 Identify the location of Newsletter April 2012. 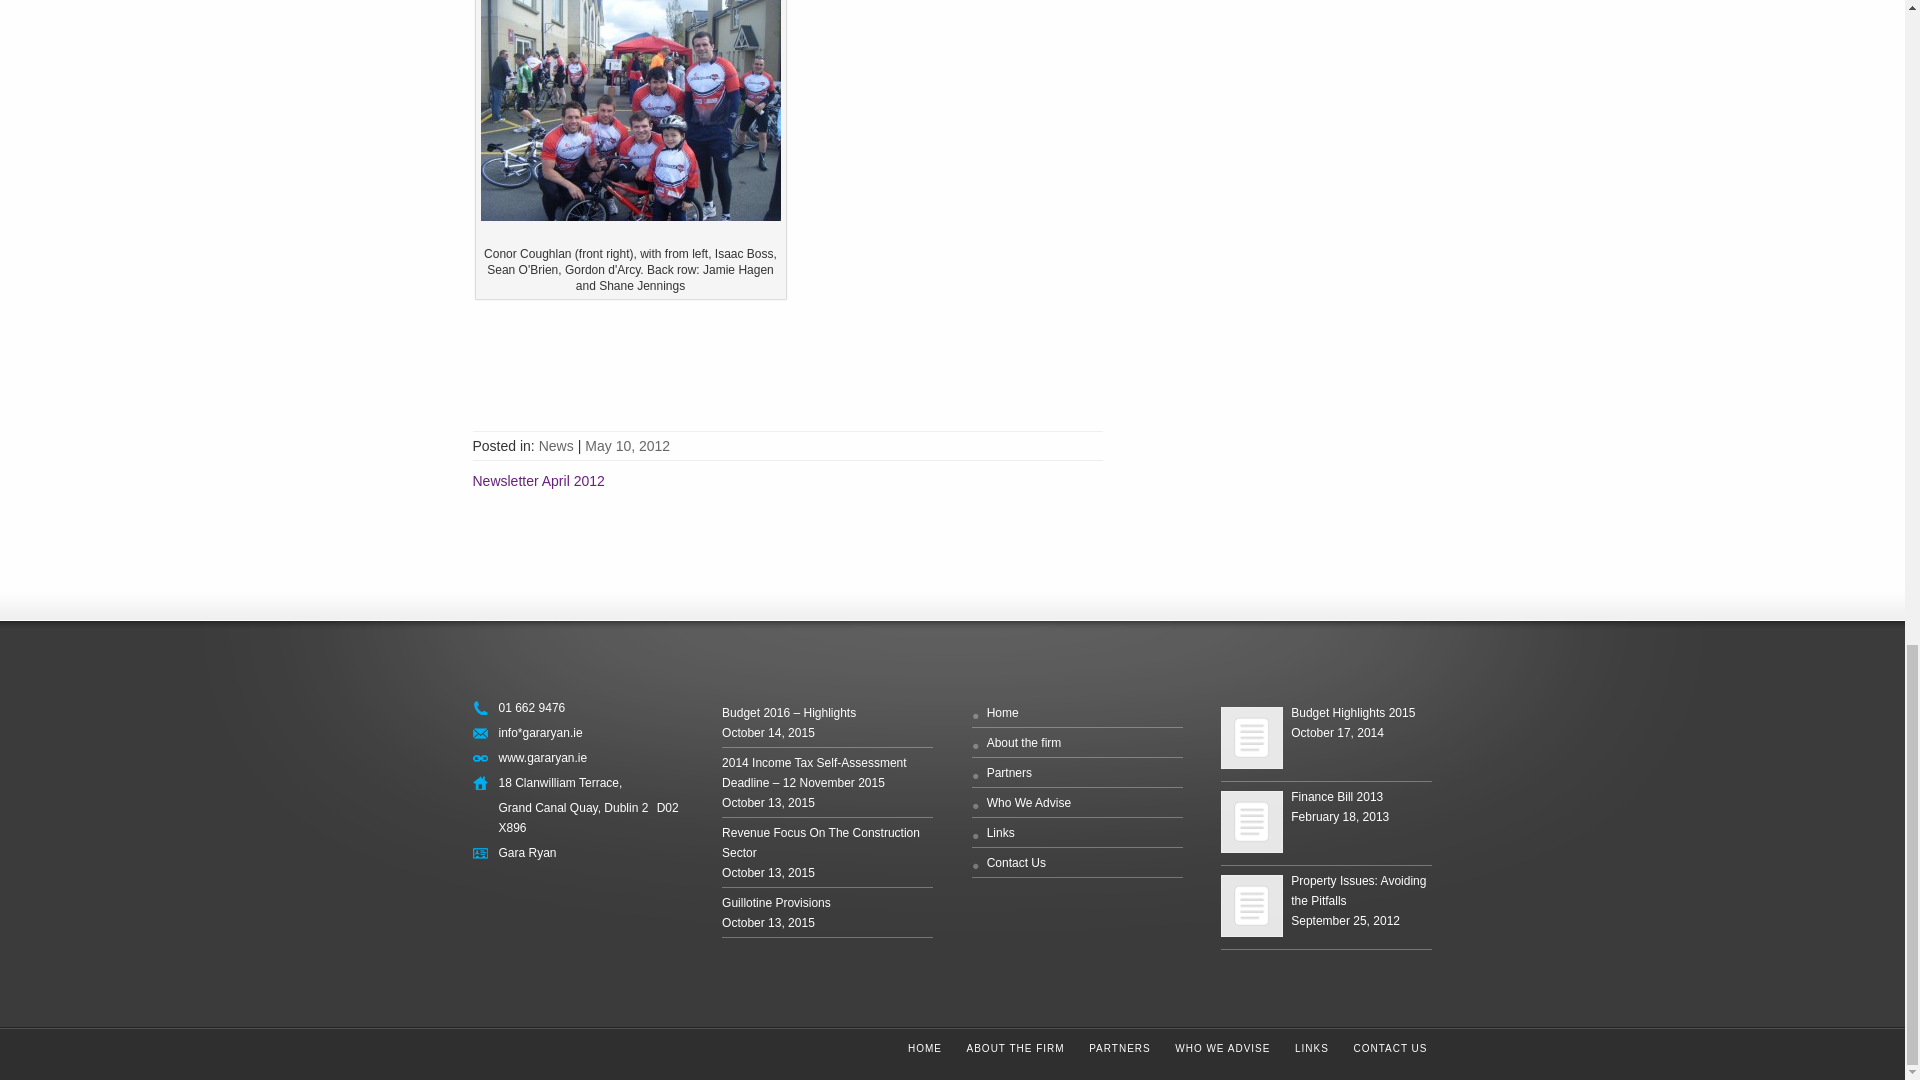
(538, 481).